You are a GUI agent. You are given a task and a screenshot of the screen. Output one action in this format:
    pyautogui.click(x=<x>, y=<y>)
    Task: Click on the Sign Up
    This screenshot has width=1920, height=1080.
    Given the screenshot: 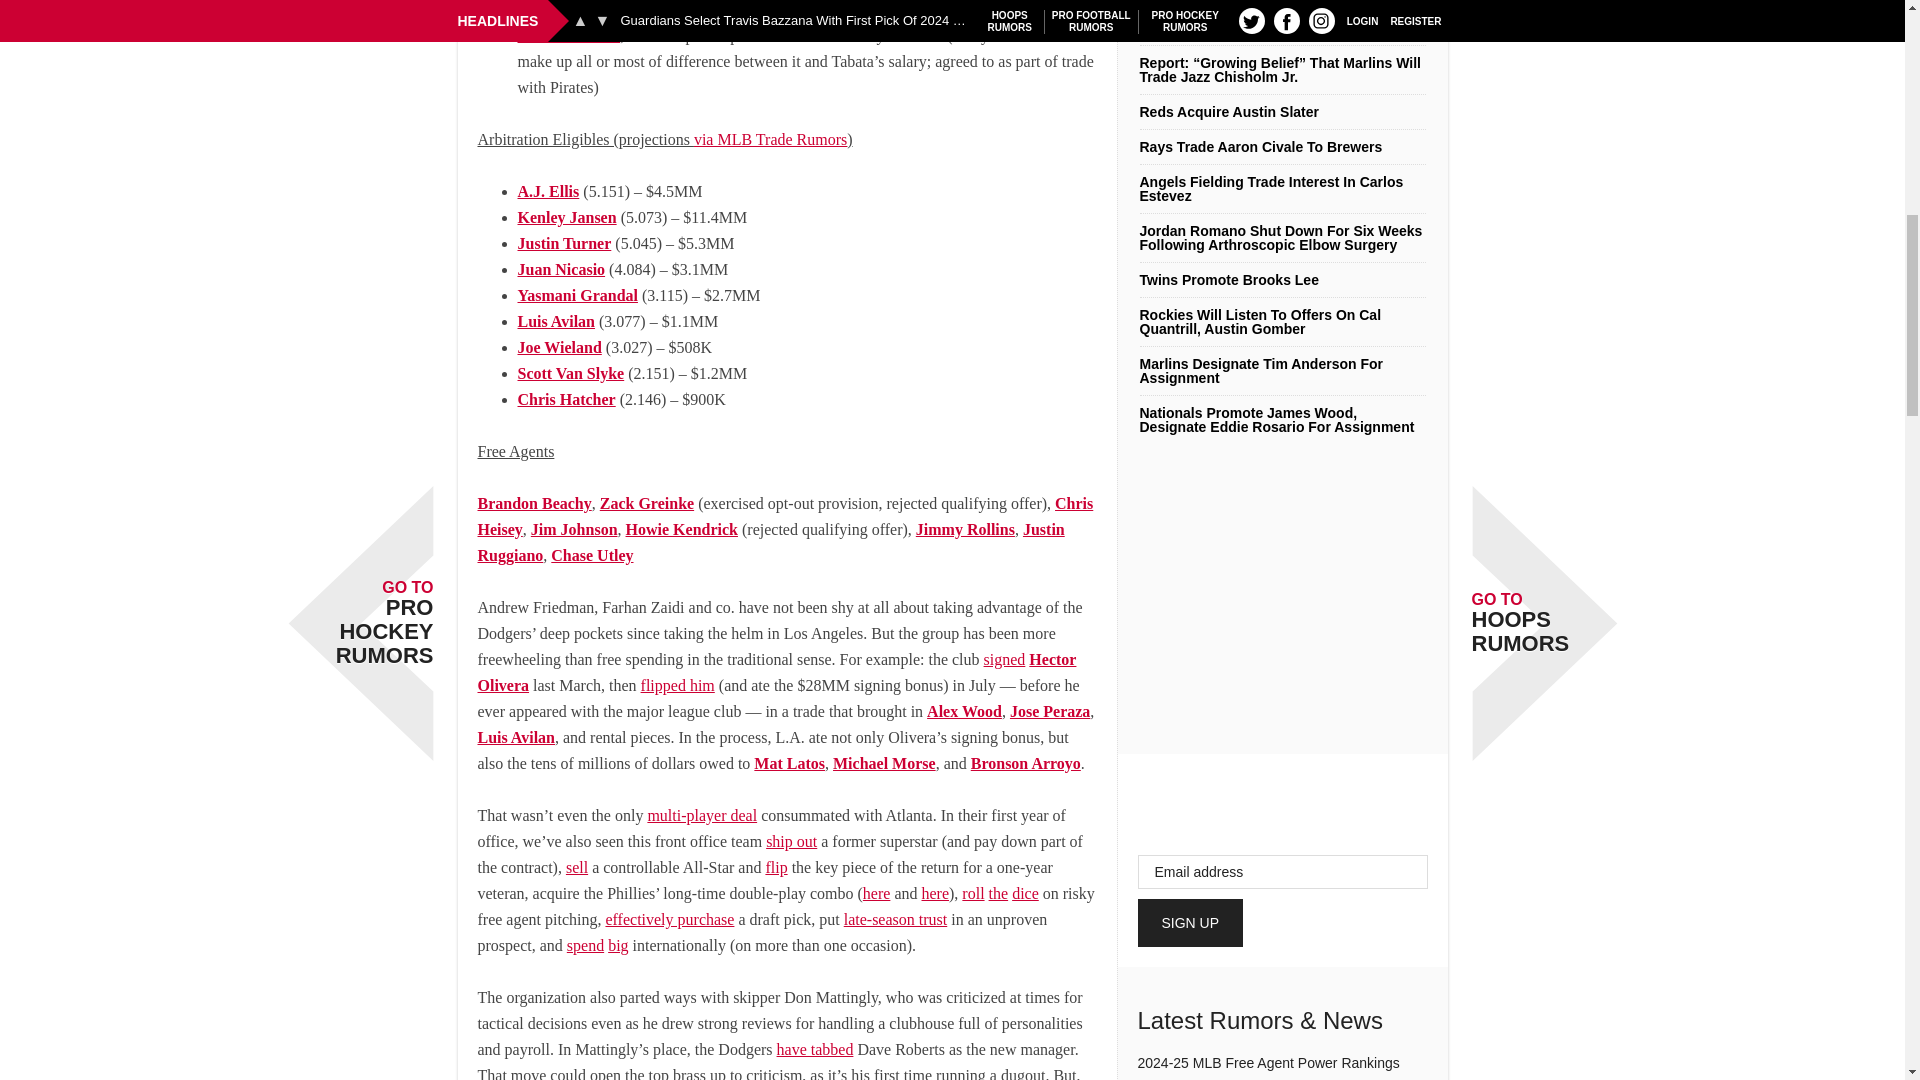 What is the action you would take?
    pyautogui.click(x=1191, y=922)
    